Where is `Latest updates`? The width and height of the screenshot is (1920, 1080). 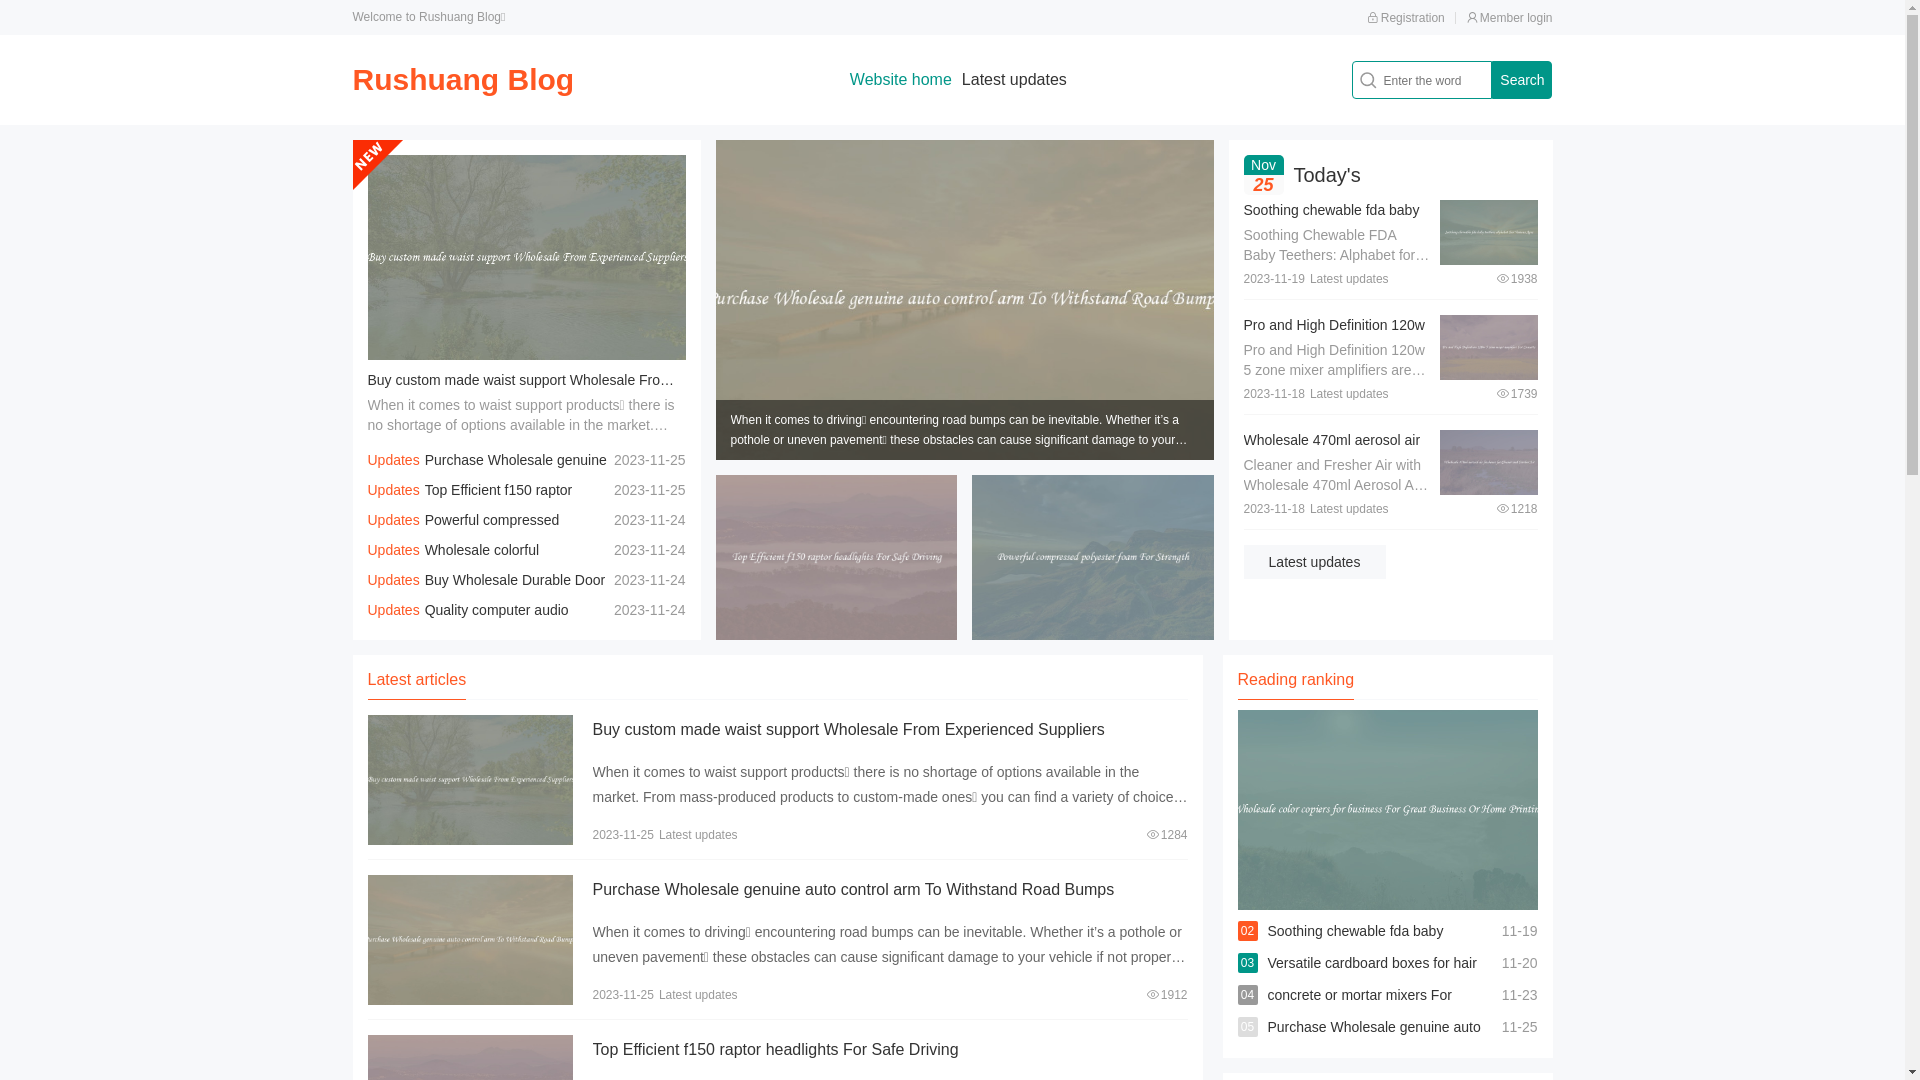 Latest updates is located at coordinates (1014, 80).